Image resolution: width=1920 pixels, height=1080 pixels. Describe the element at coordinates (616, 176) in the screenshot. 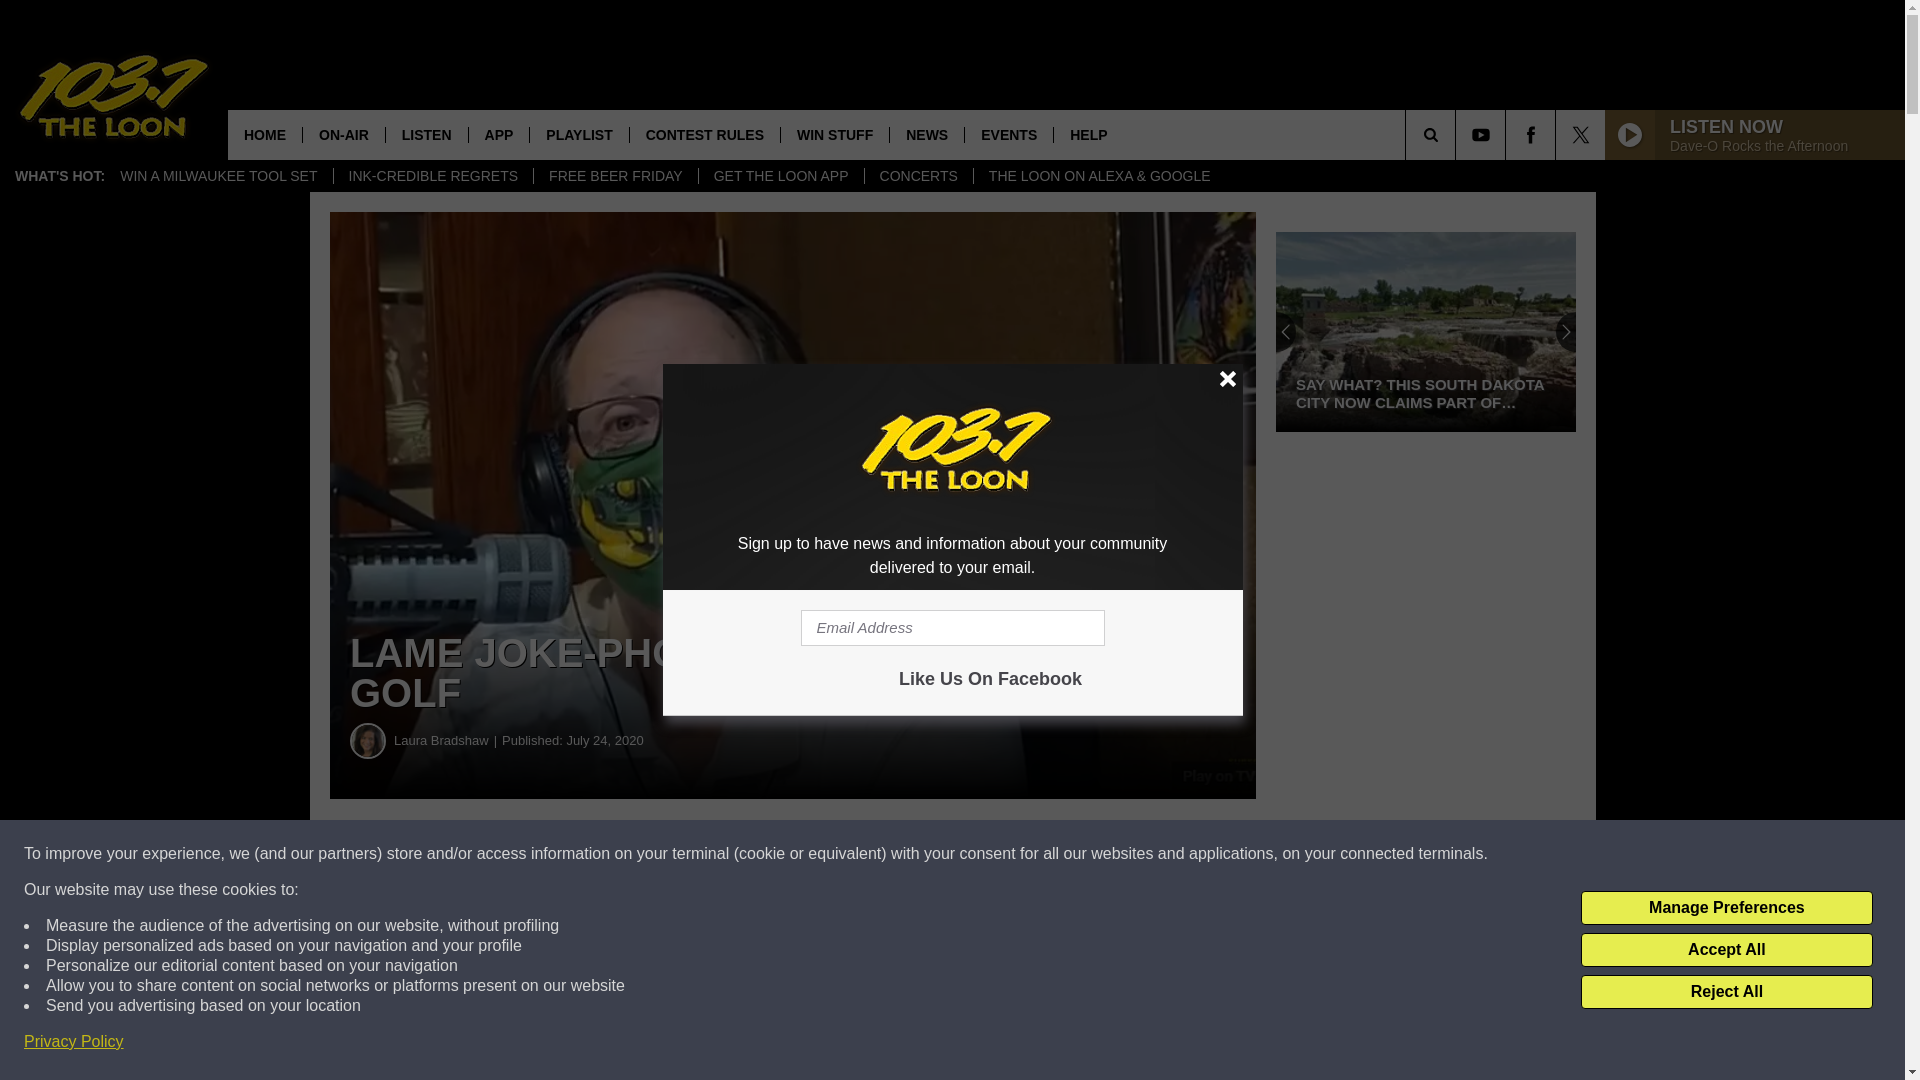

I see `FREE BEER FRIDAY` at that location.